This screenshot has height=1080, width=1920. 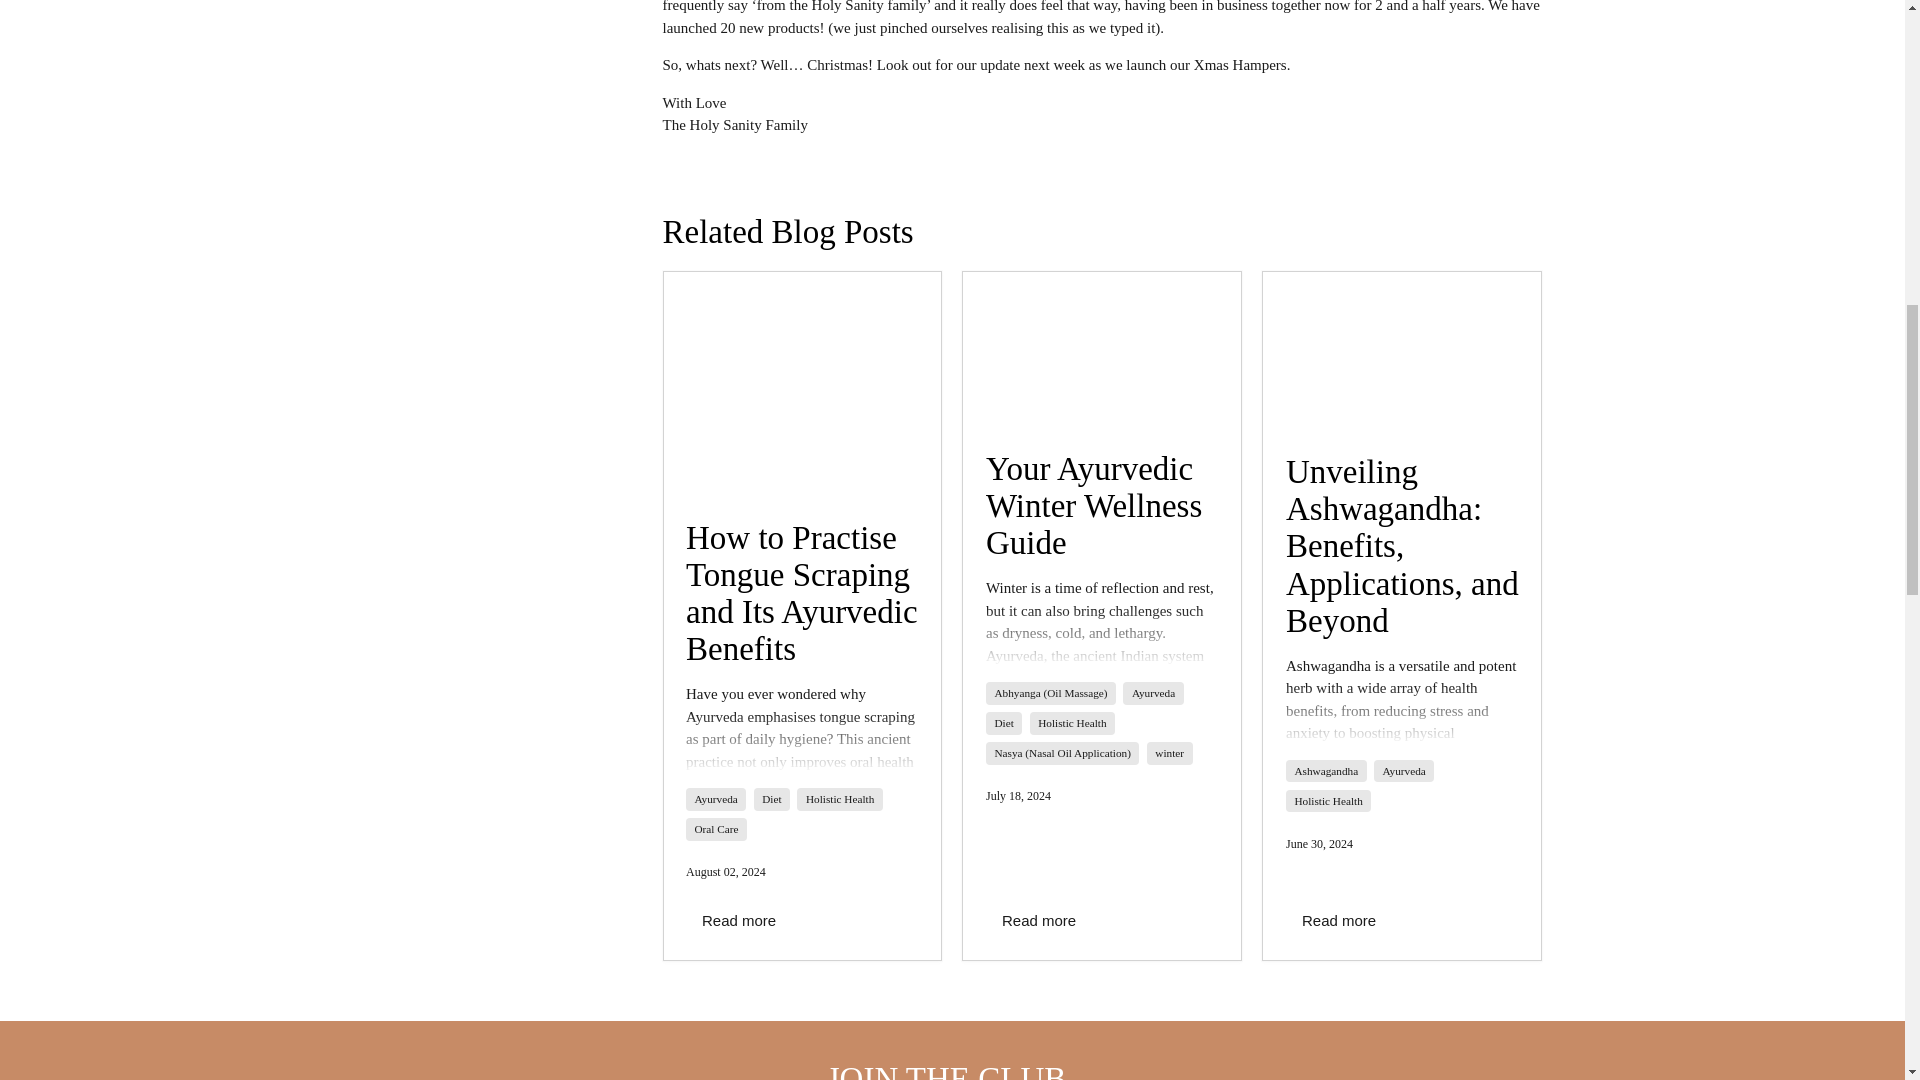 What do you see at coordinates (840, 798) in the screenshot?
I see `Blog tagged Holistic Health` at bounding box center [840, 798].